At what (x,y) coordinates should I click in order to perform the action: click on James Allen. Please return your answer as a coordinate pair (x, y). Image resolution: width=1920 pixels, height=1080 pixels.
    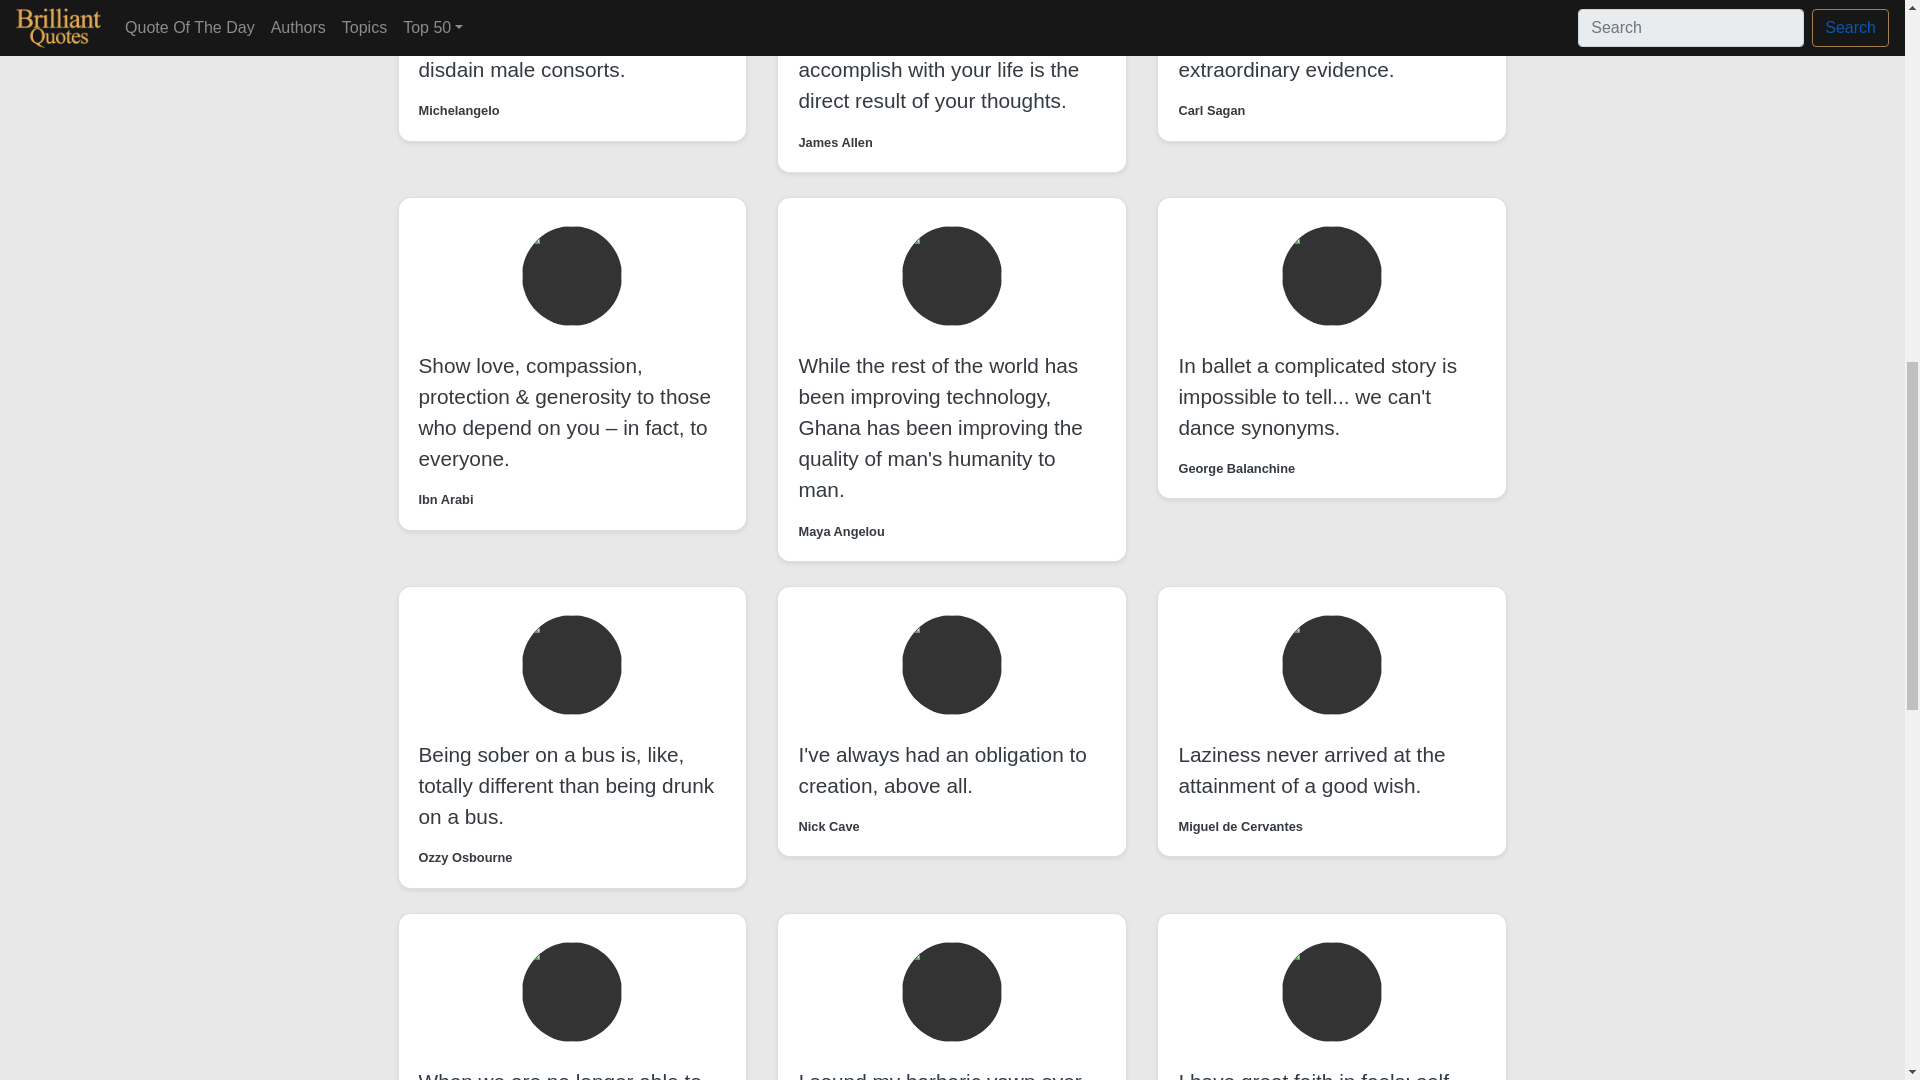
    Looking at the image, I should click on (834, 142).